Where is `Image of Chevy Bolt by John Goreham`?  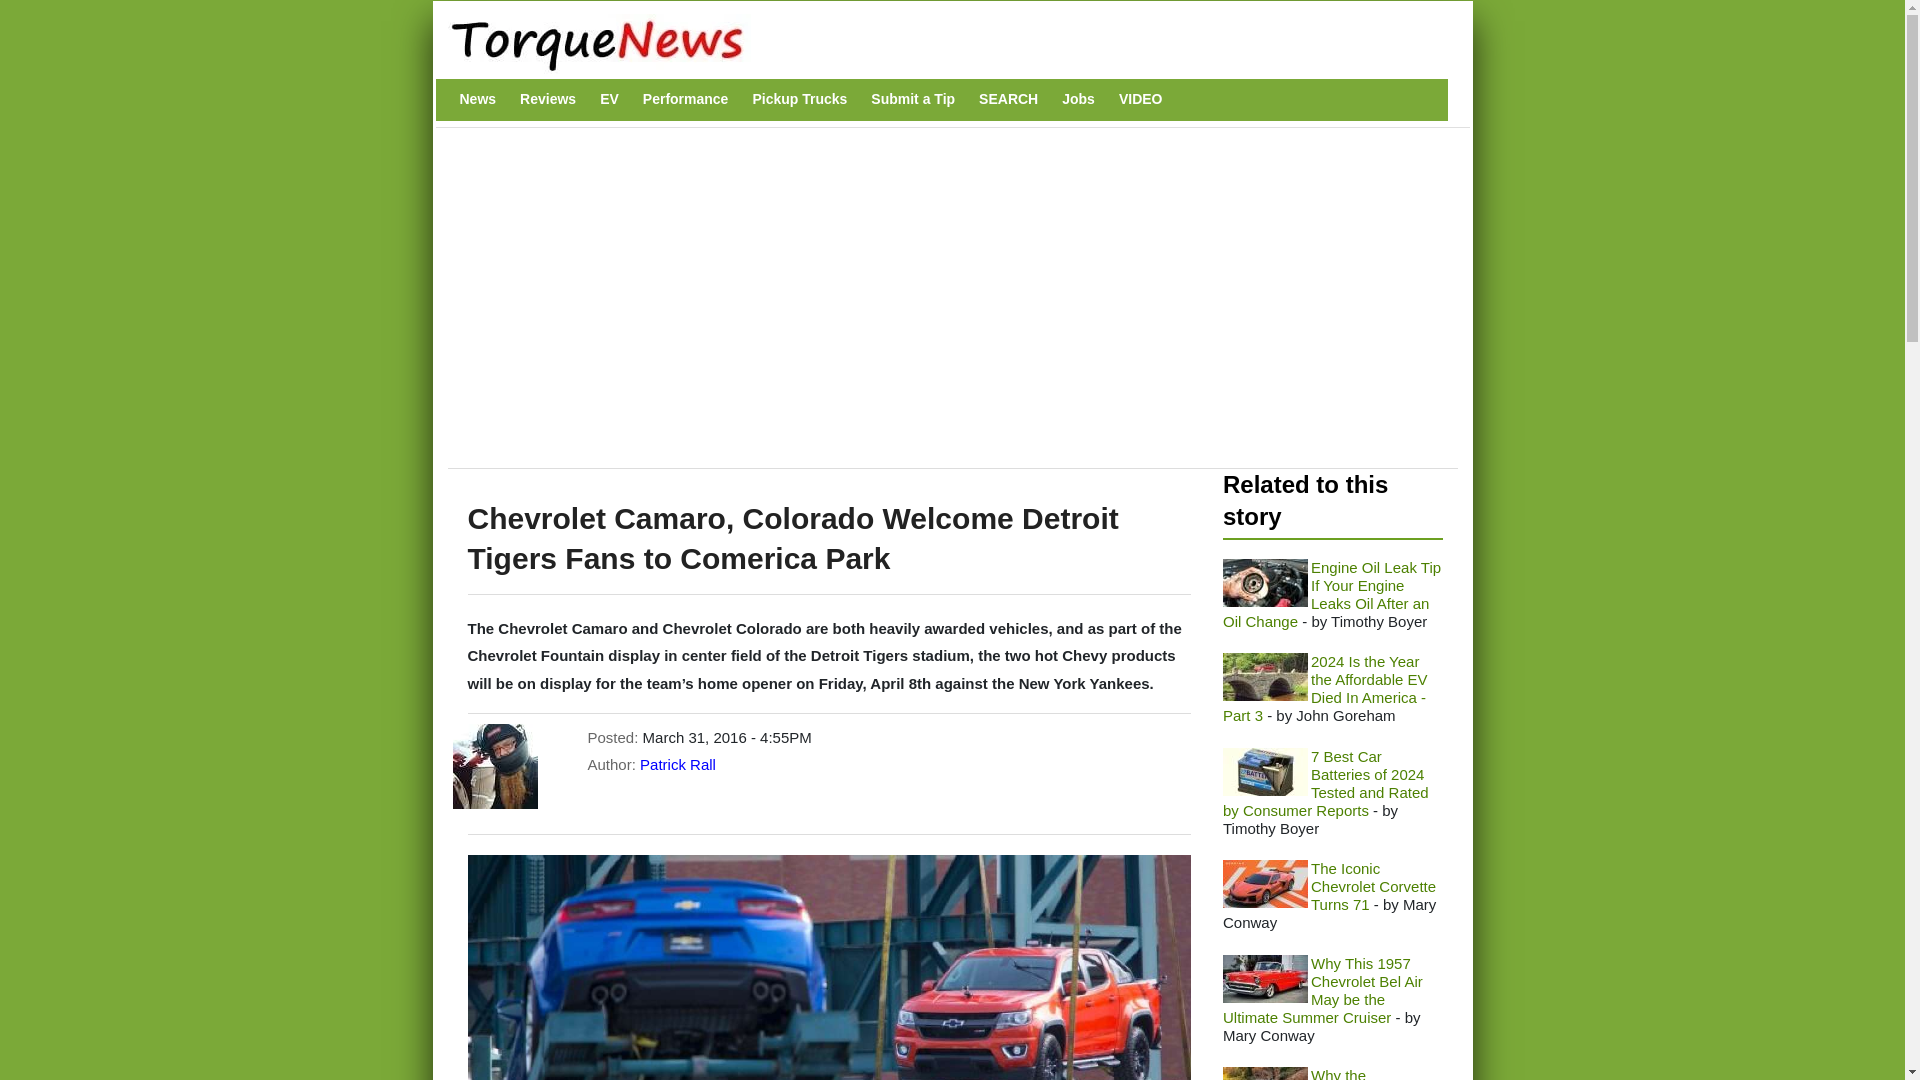 Image of Chevy Bolt by John Goreham is located at coordinates (1265, 676).